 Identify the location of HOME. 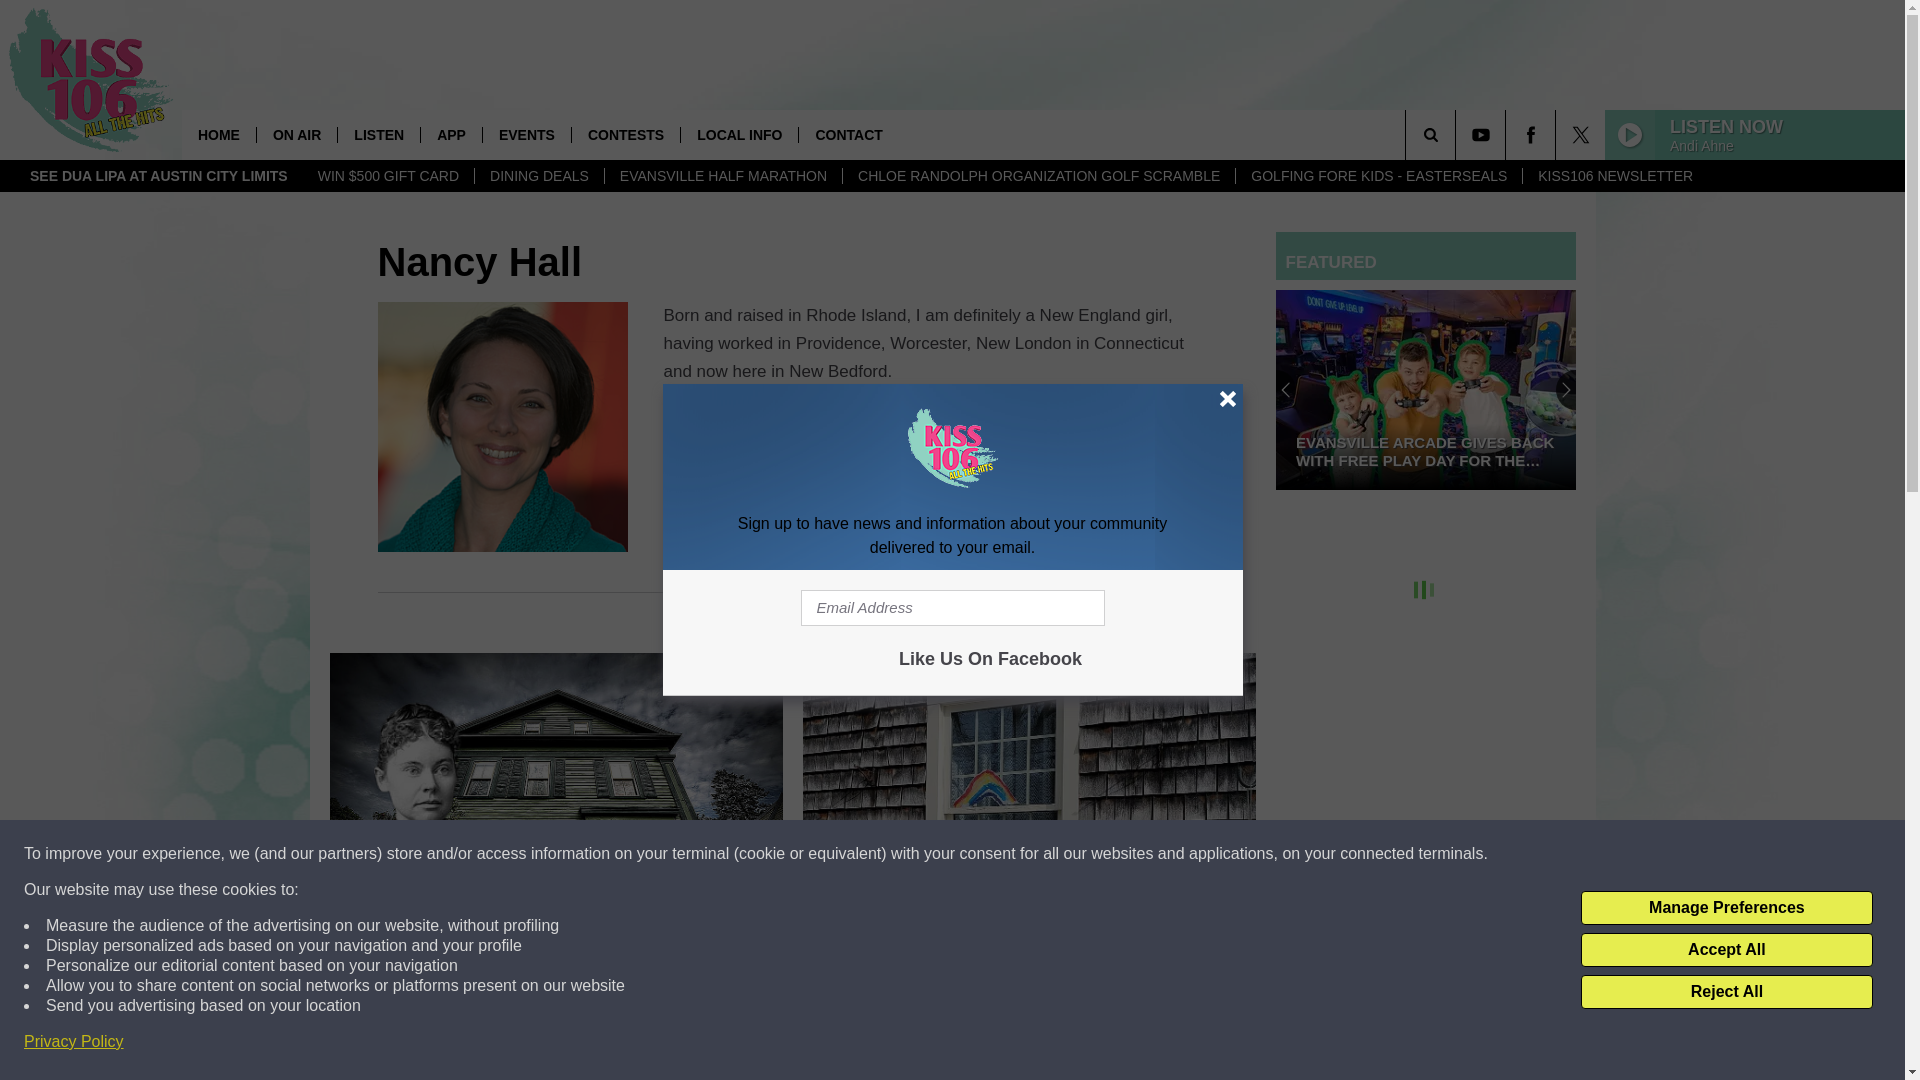
(218, 134).